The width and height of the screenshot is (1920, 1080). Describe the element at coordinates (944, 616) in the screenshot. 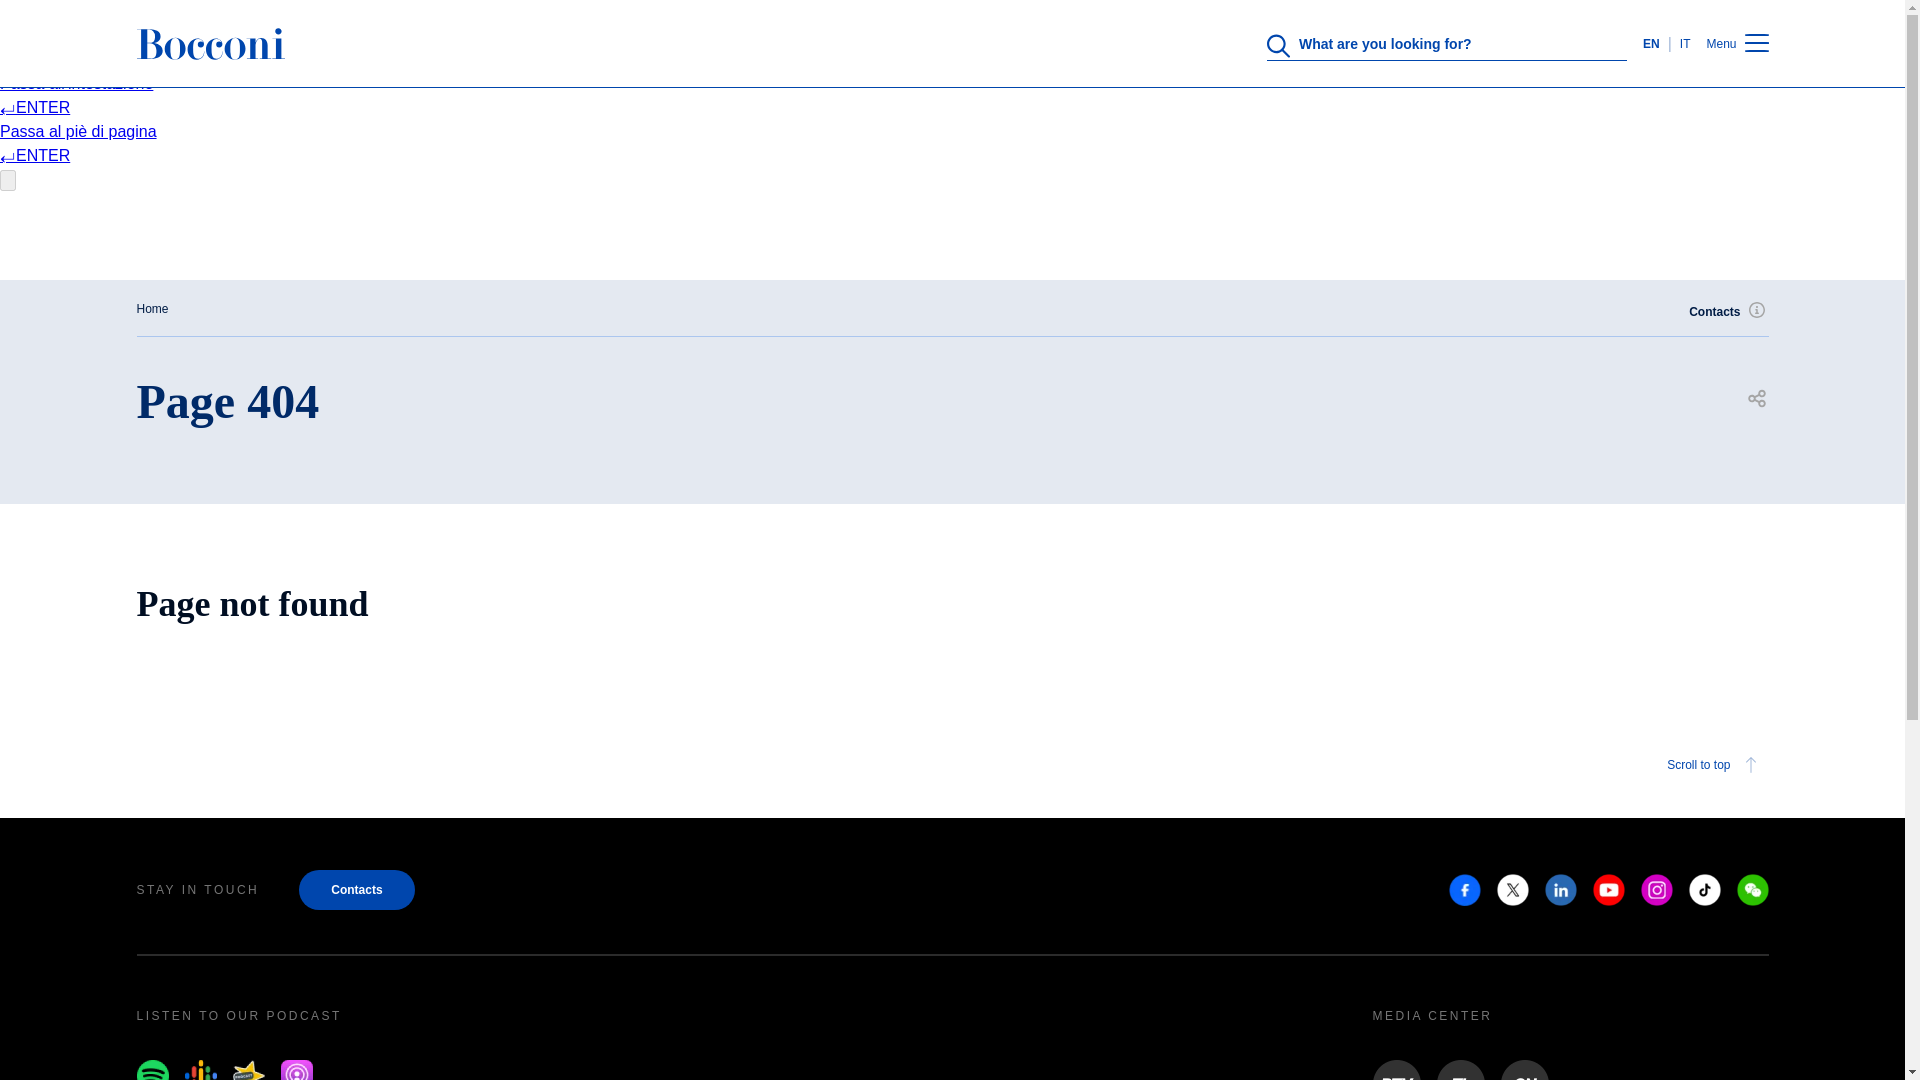

I see `Campus` at that location.